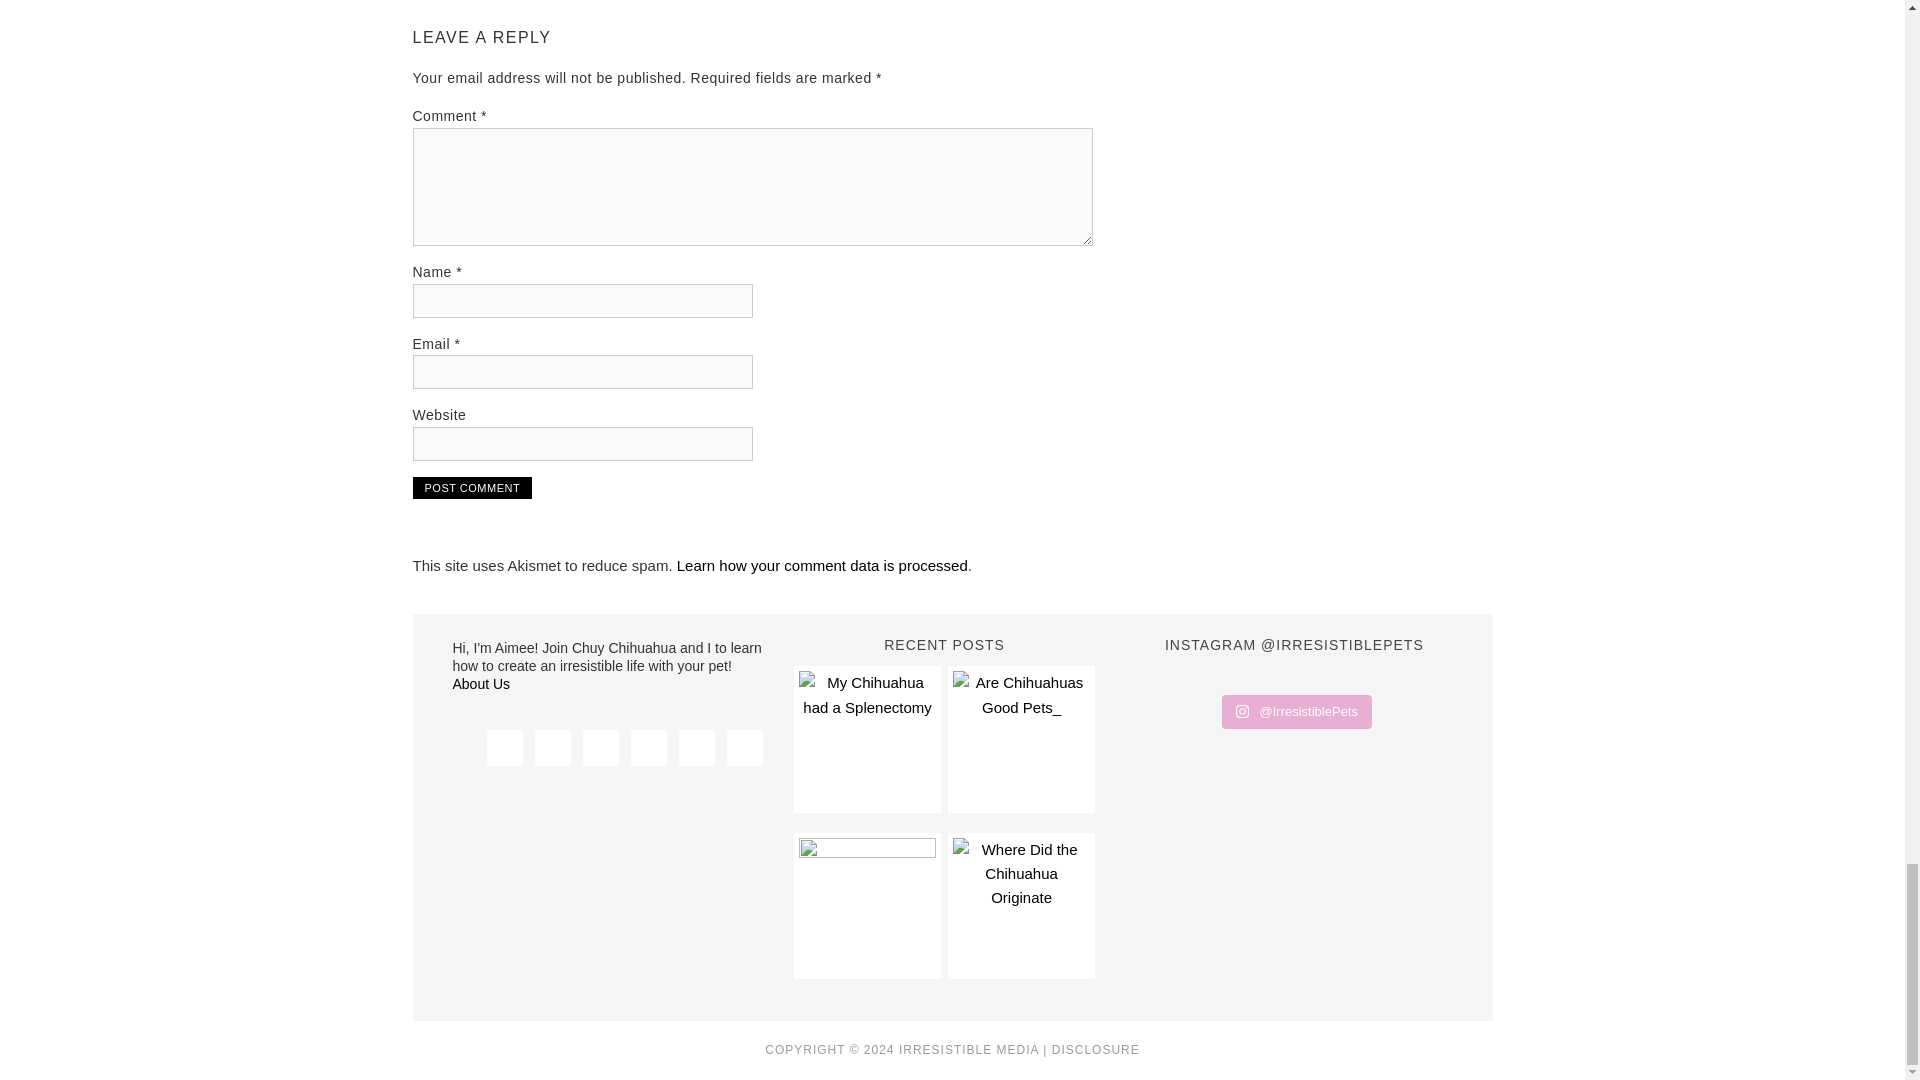 Image resolution: width=1920 pixels, height=1080 pixels. I want to click on Post Comment, so click(472, 488).